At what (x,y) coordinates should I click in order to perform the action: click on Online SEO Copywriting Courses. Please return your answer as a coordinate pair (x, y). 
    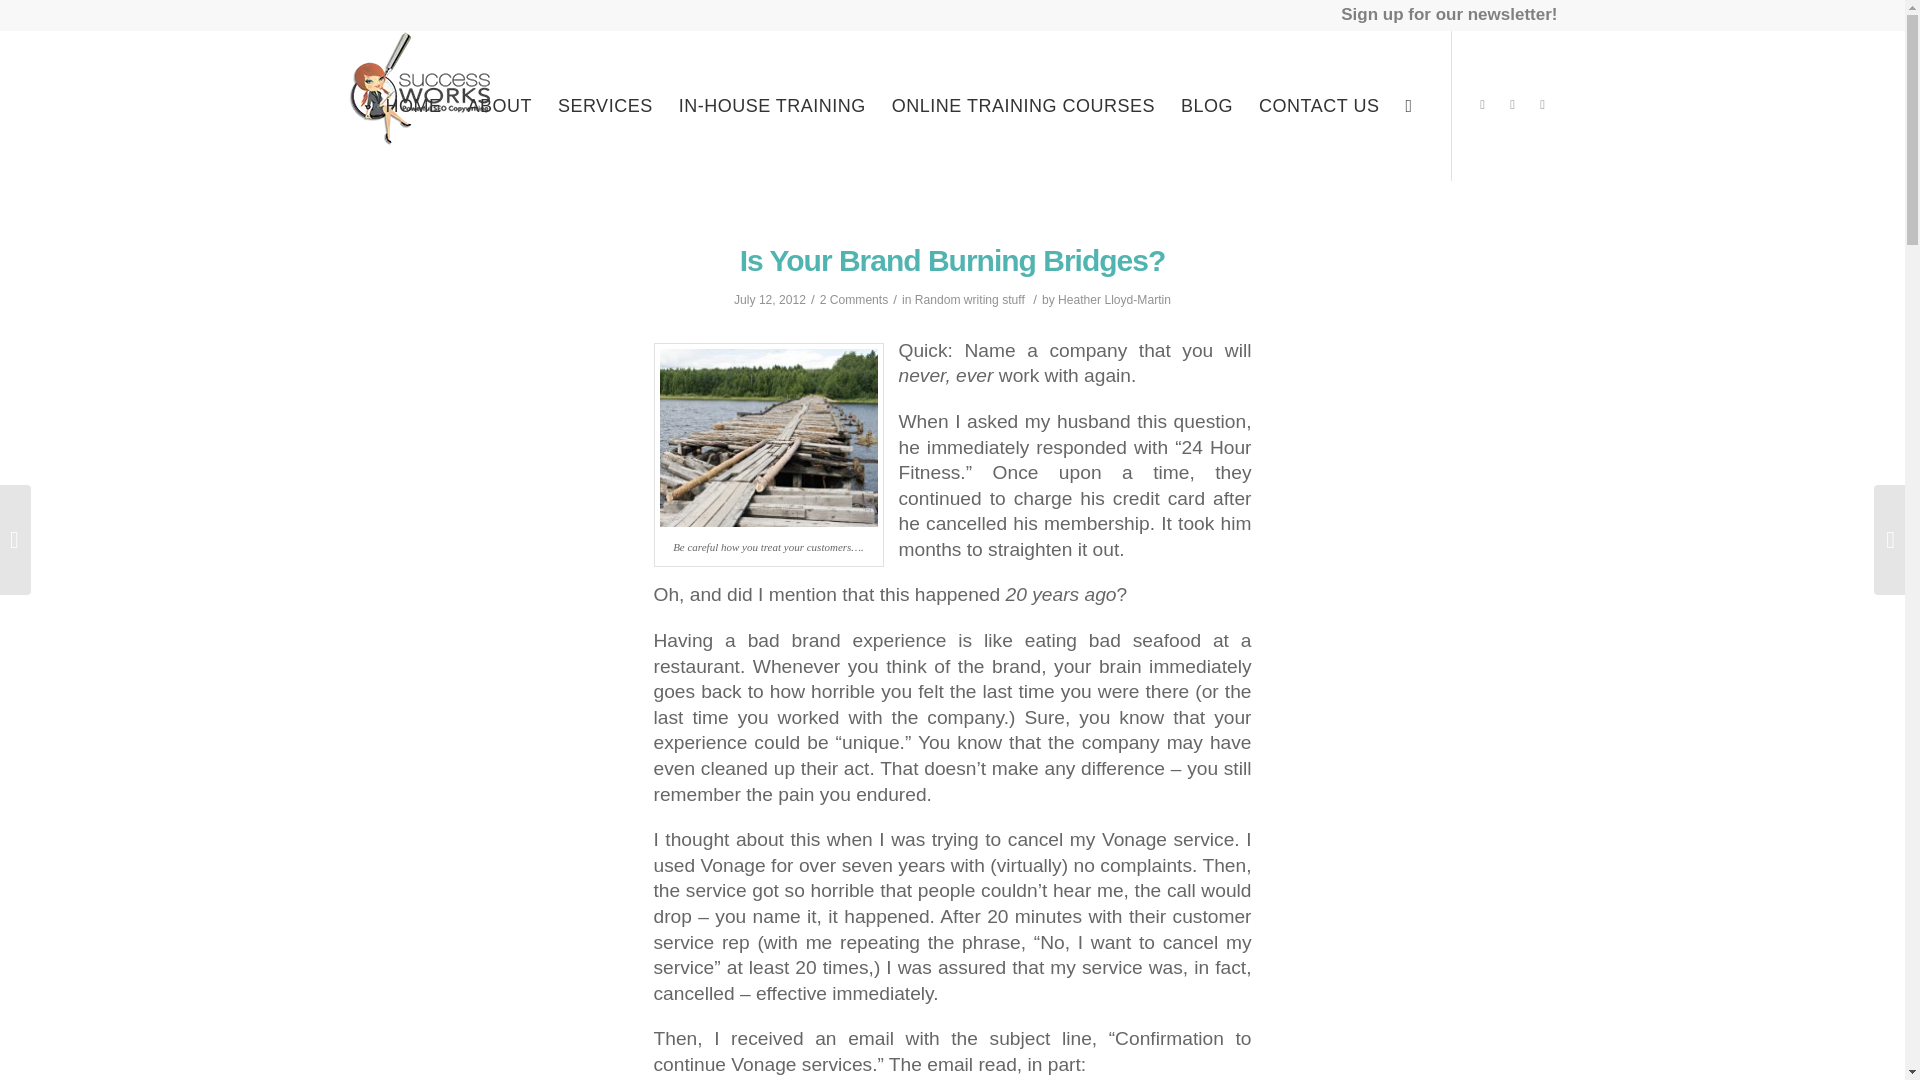
    Looking at the image, I should click on (1023, 106).